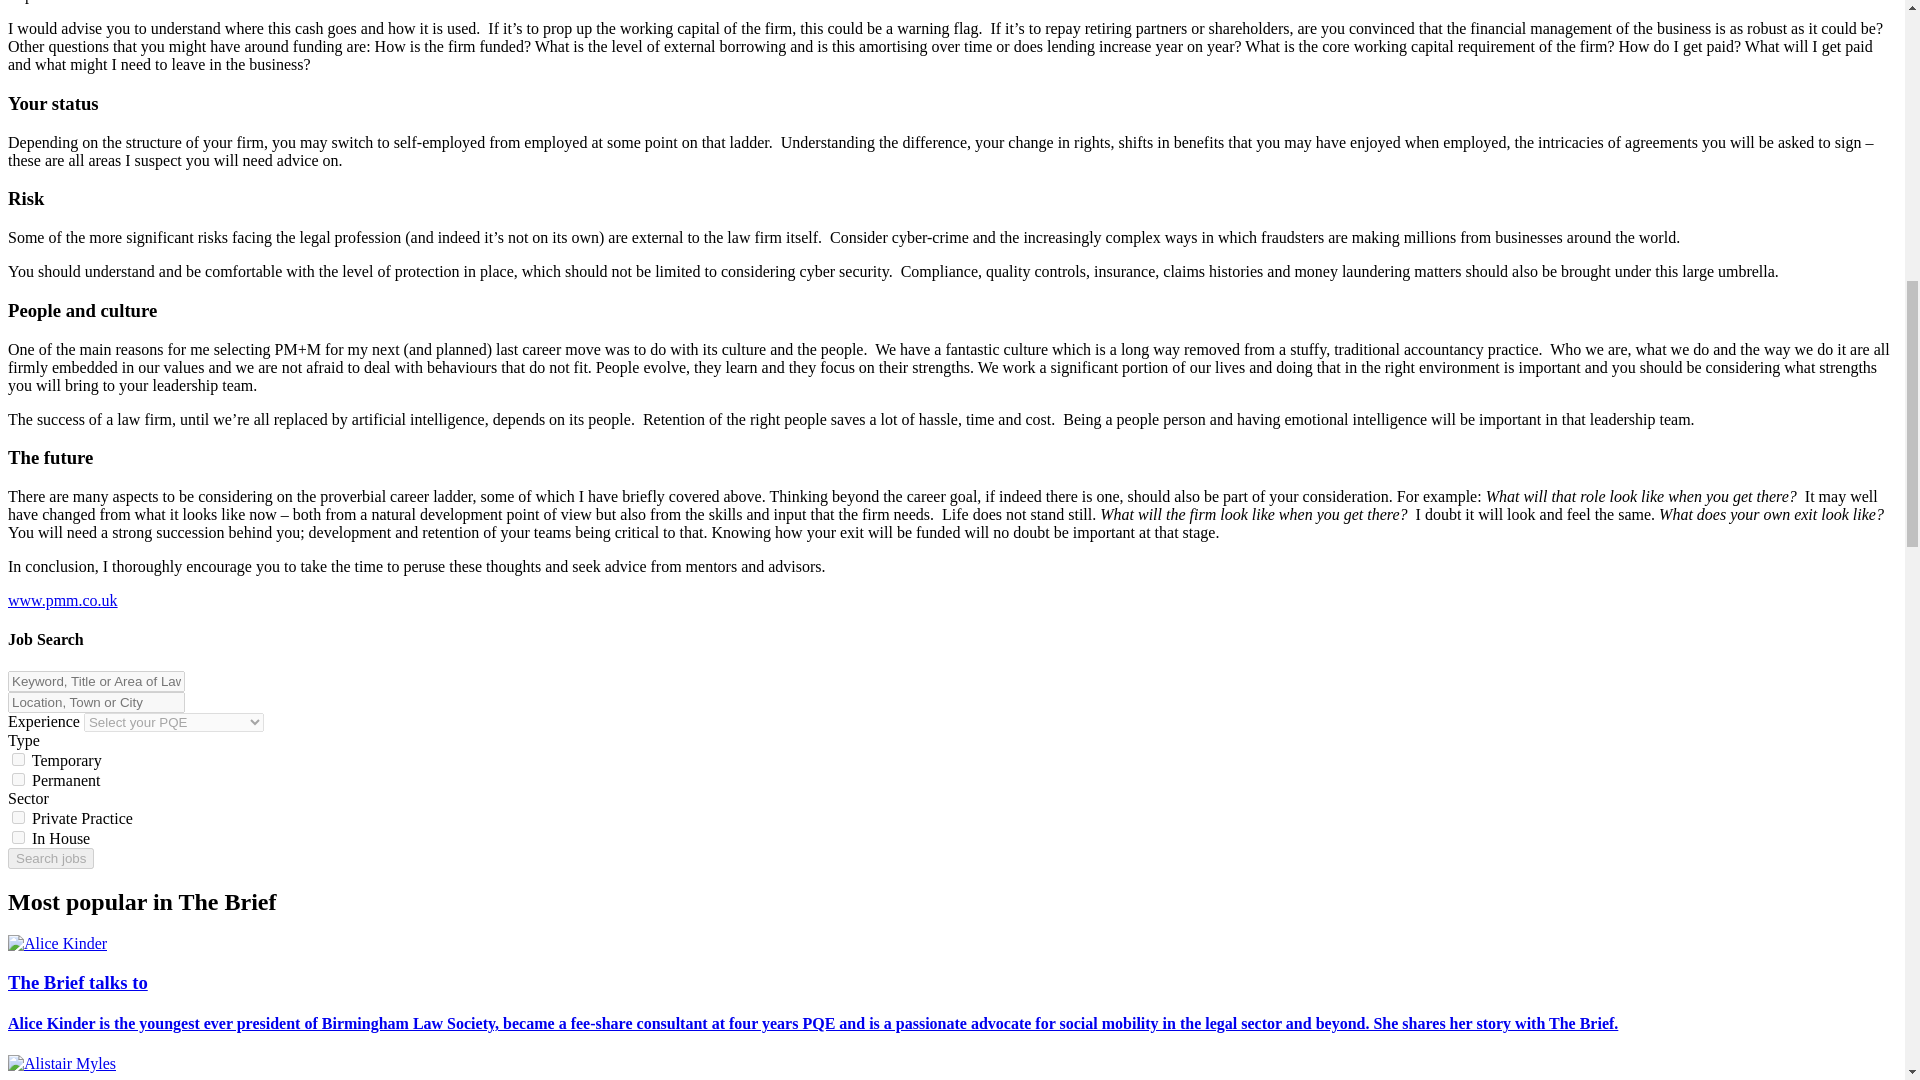 The height and width of the screenshot is (1080, 1920). I want to click on Temporary, so click(18, 758).